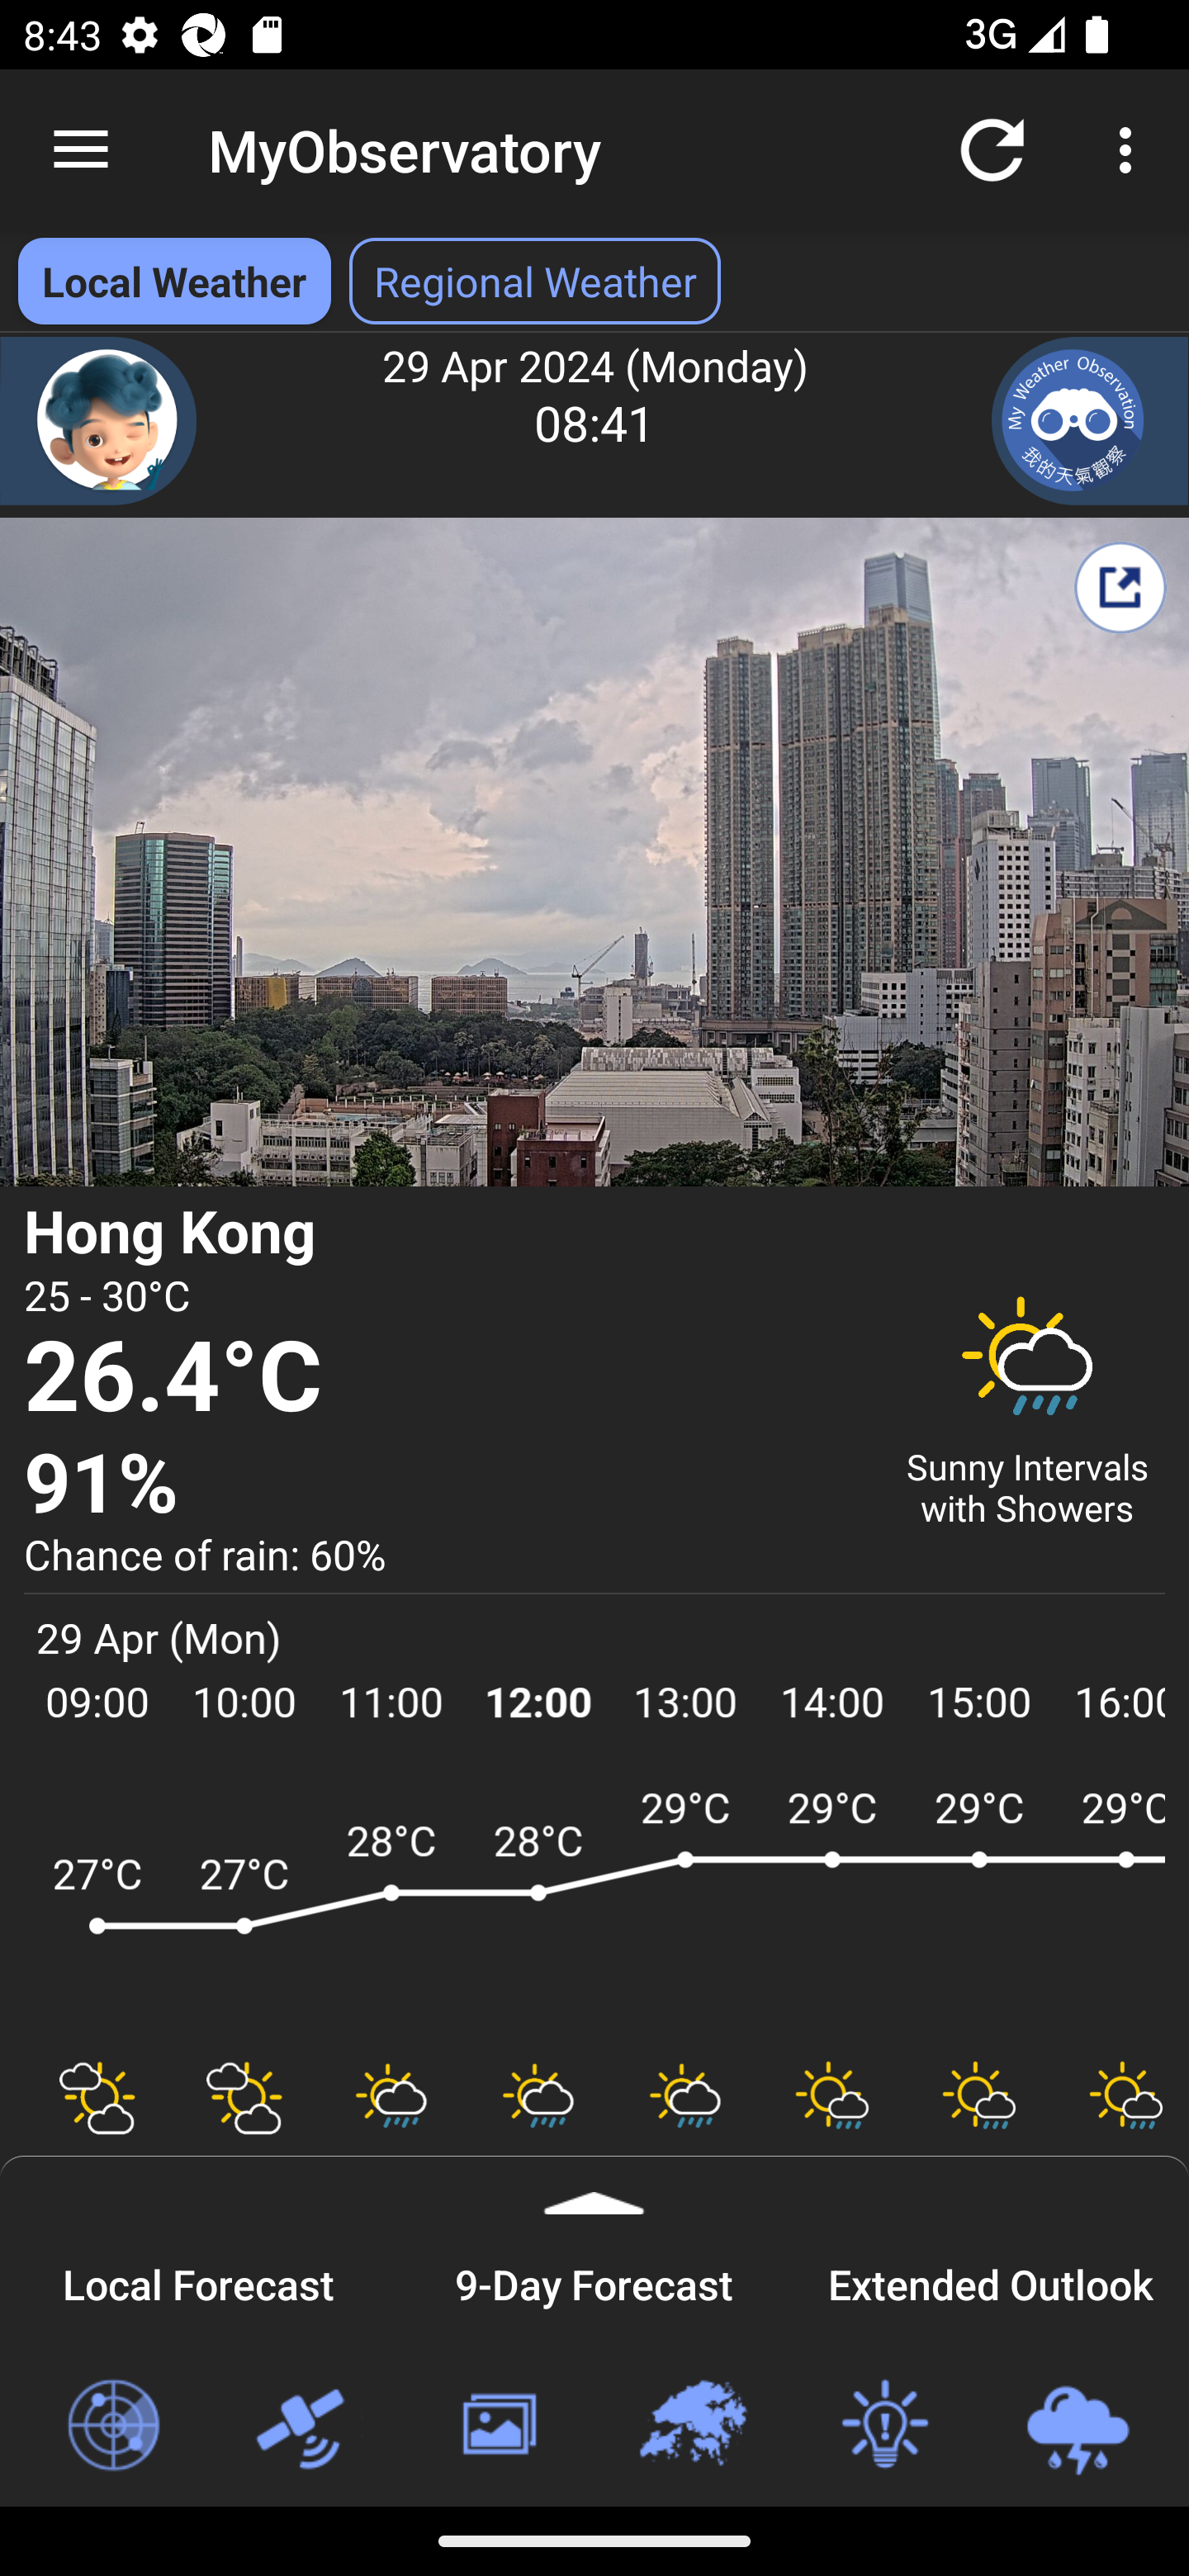 This screenshot has height=2576, width=1189. Describe the element at coordinates (1077, 2426) in the screenshot. I see `Loc-based Rain & Lightning Forecast` at that location.